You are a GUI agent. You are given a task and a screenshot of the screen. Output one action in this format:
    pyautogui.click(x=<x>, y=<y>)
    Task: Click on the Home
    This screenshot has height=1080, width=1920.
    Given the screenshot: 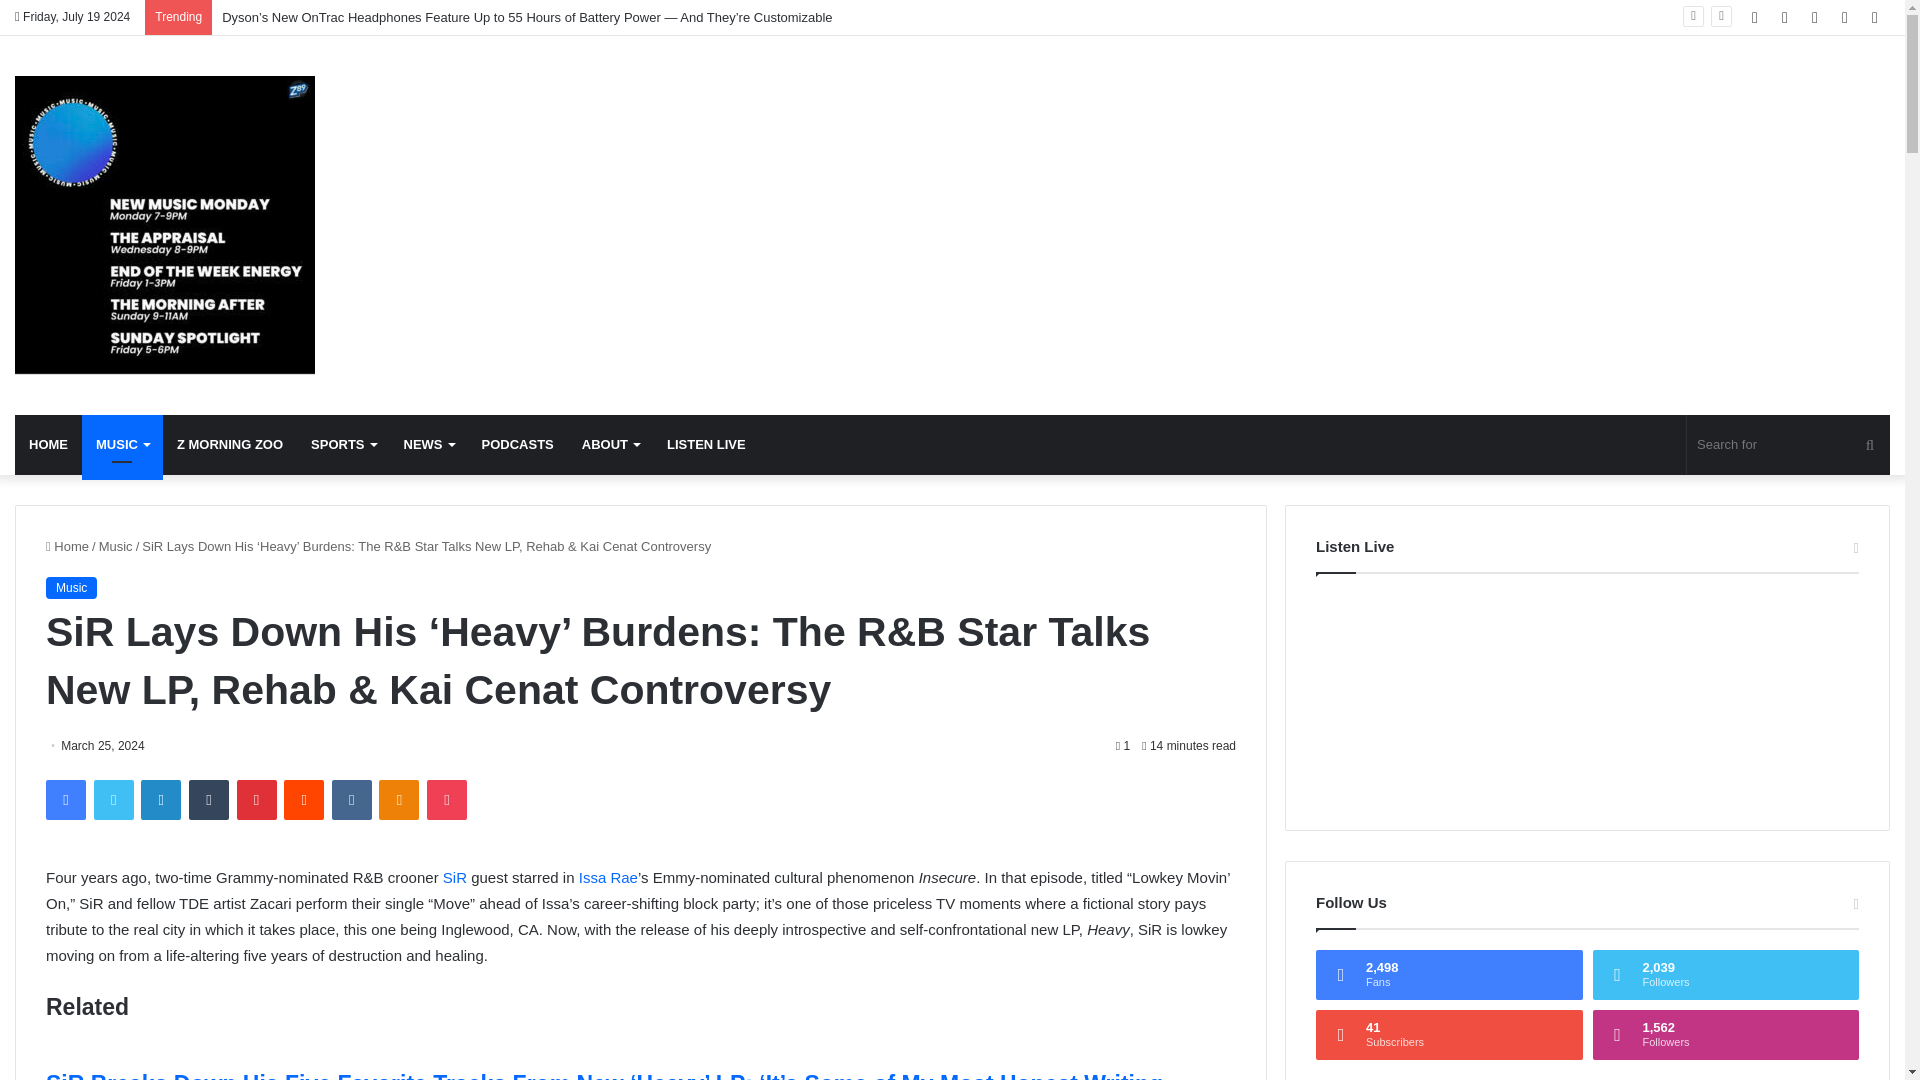 What is the action you would take?
    pyautogui.click(x=67, y=546)
    